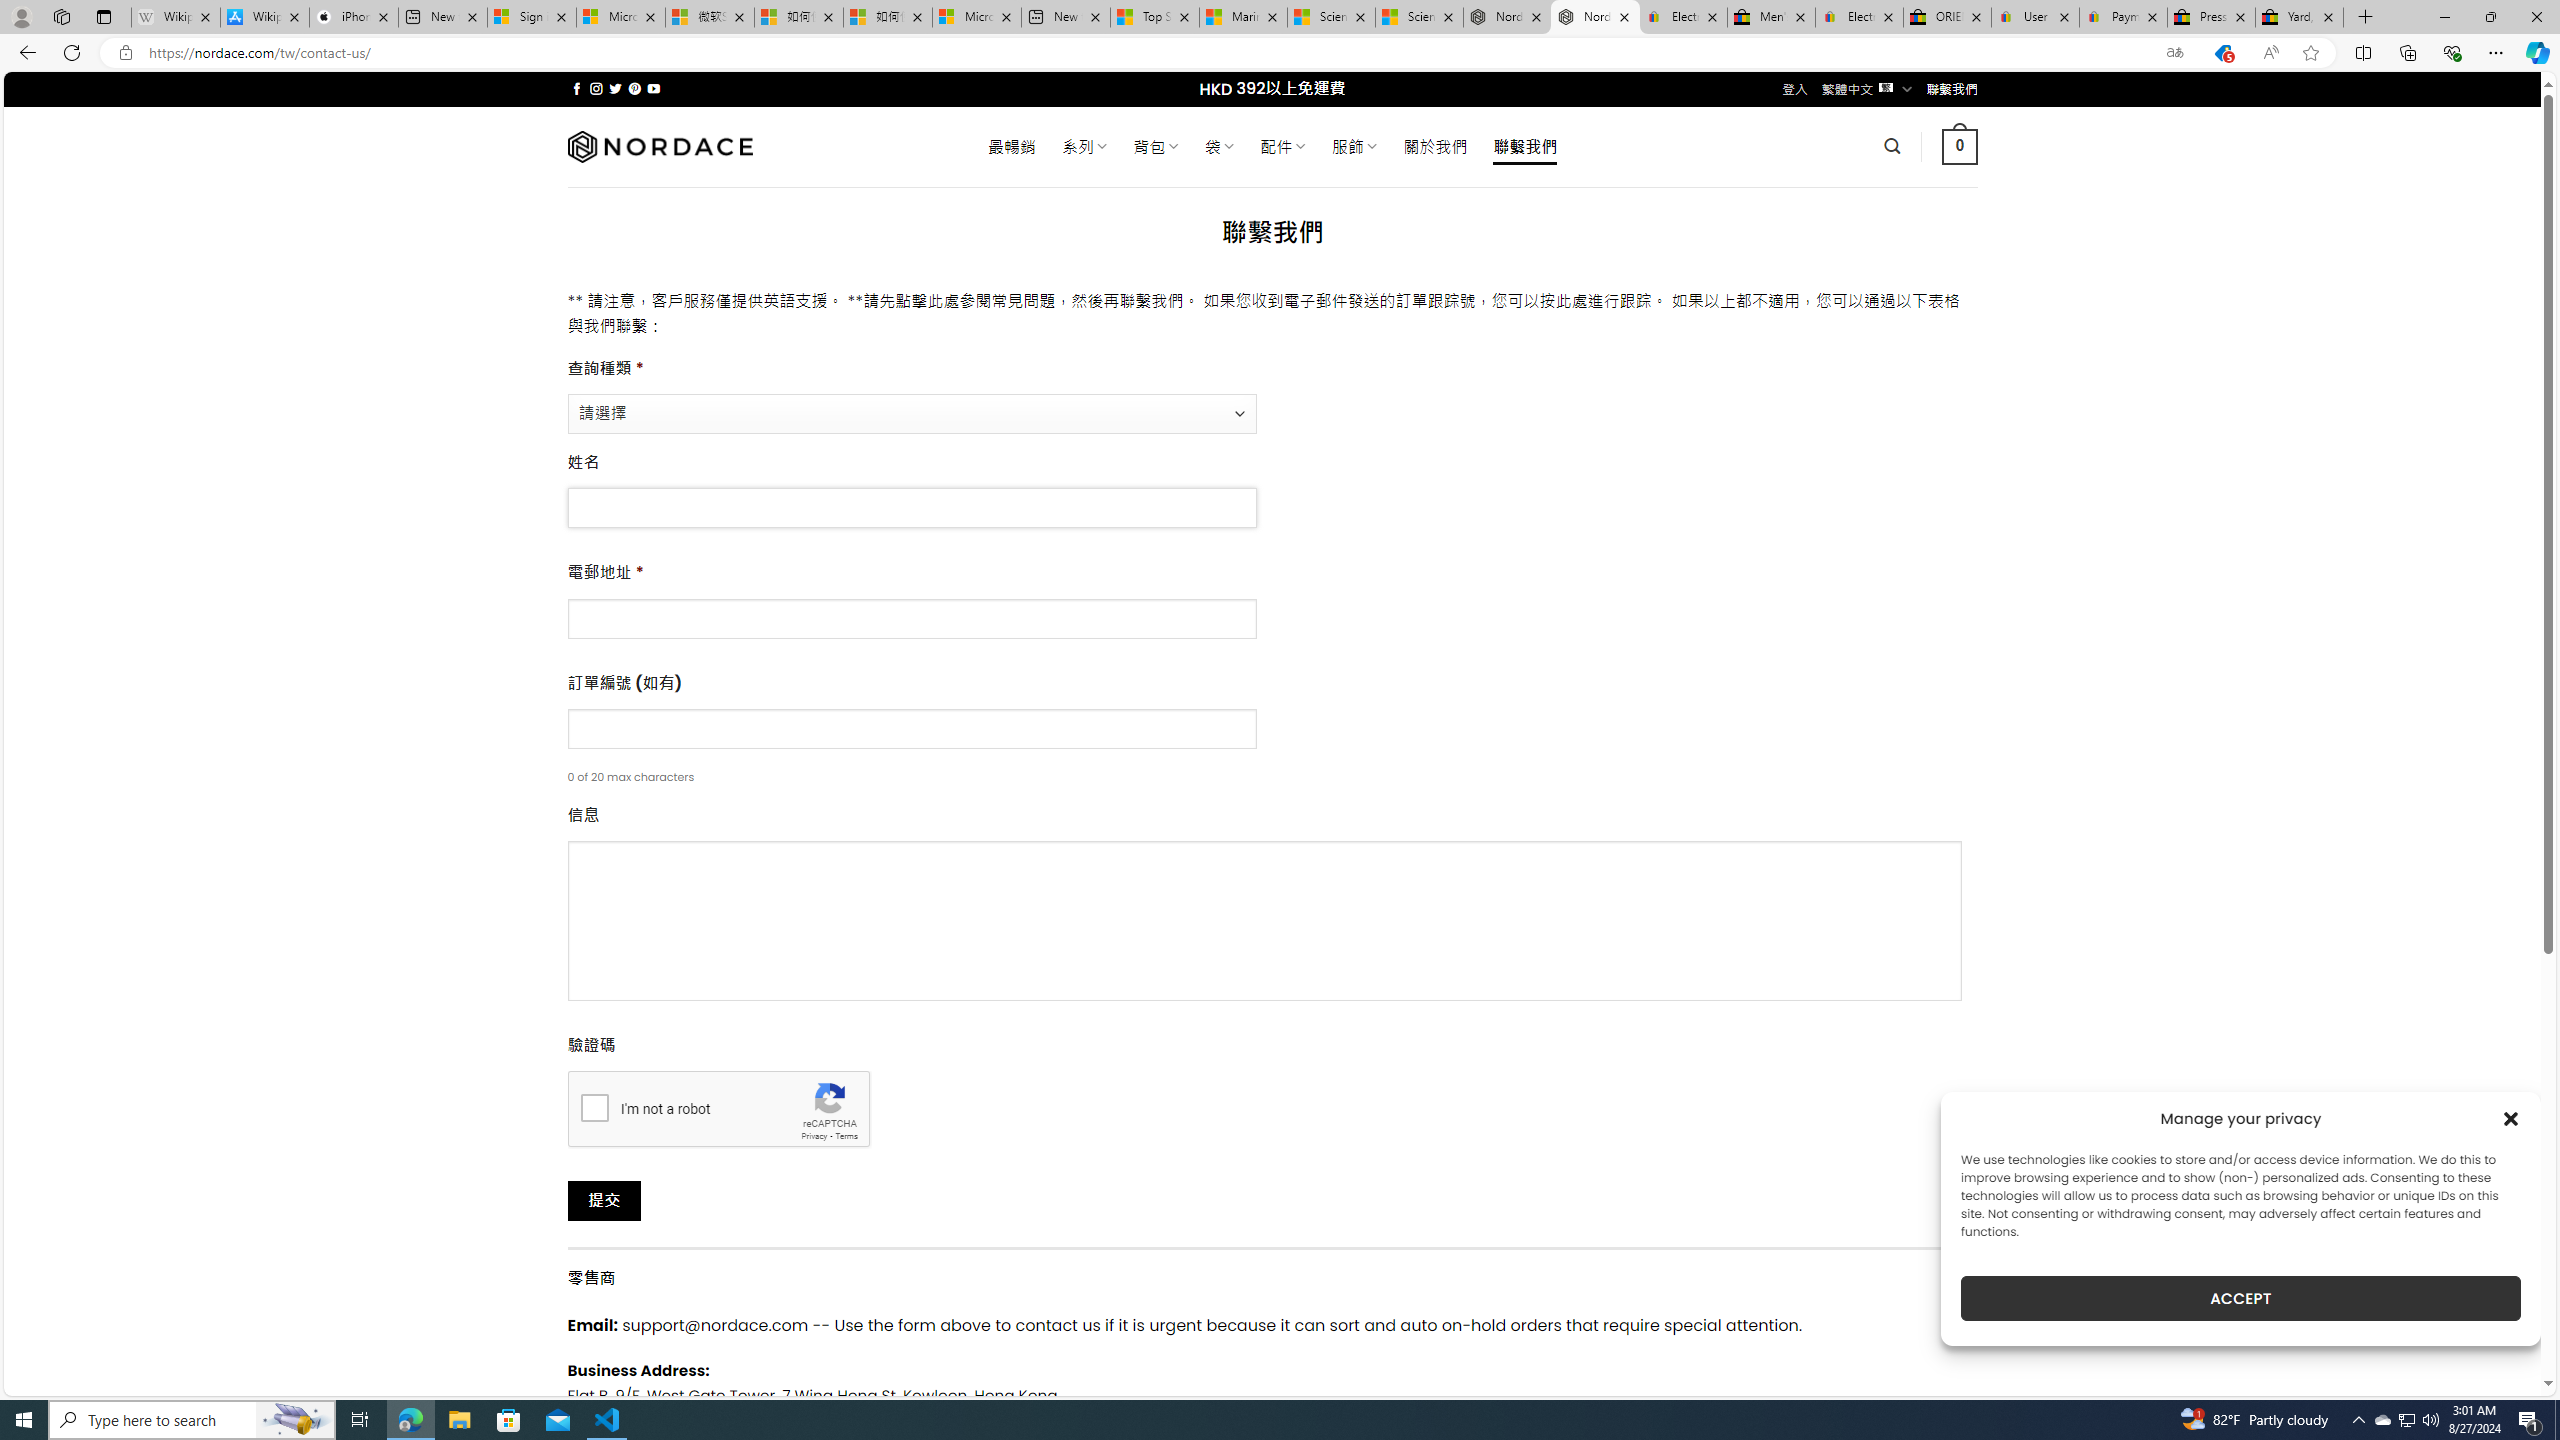 This screenshot has width=2560, height=1440. I want to click on Nordace, so click(658, 146).